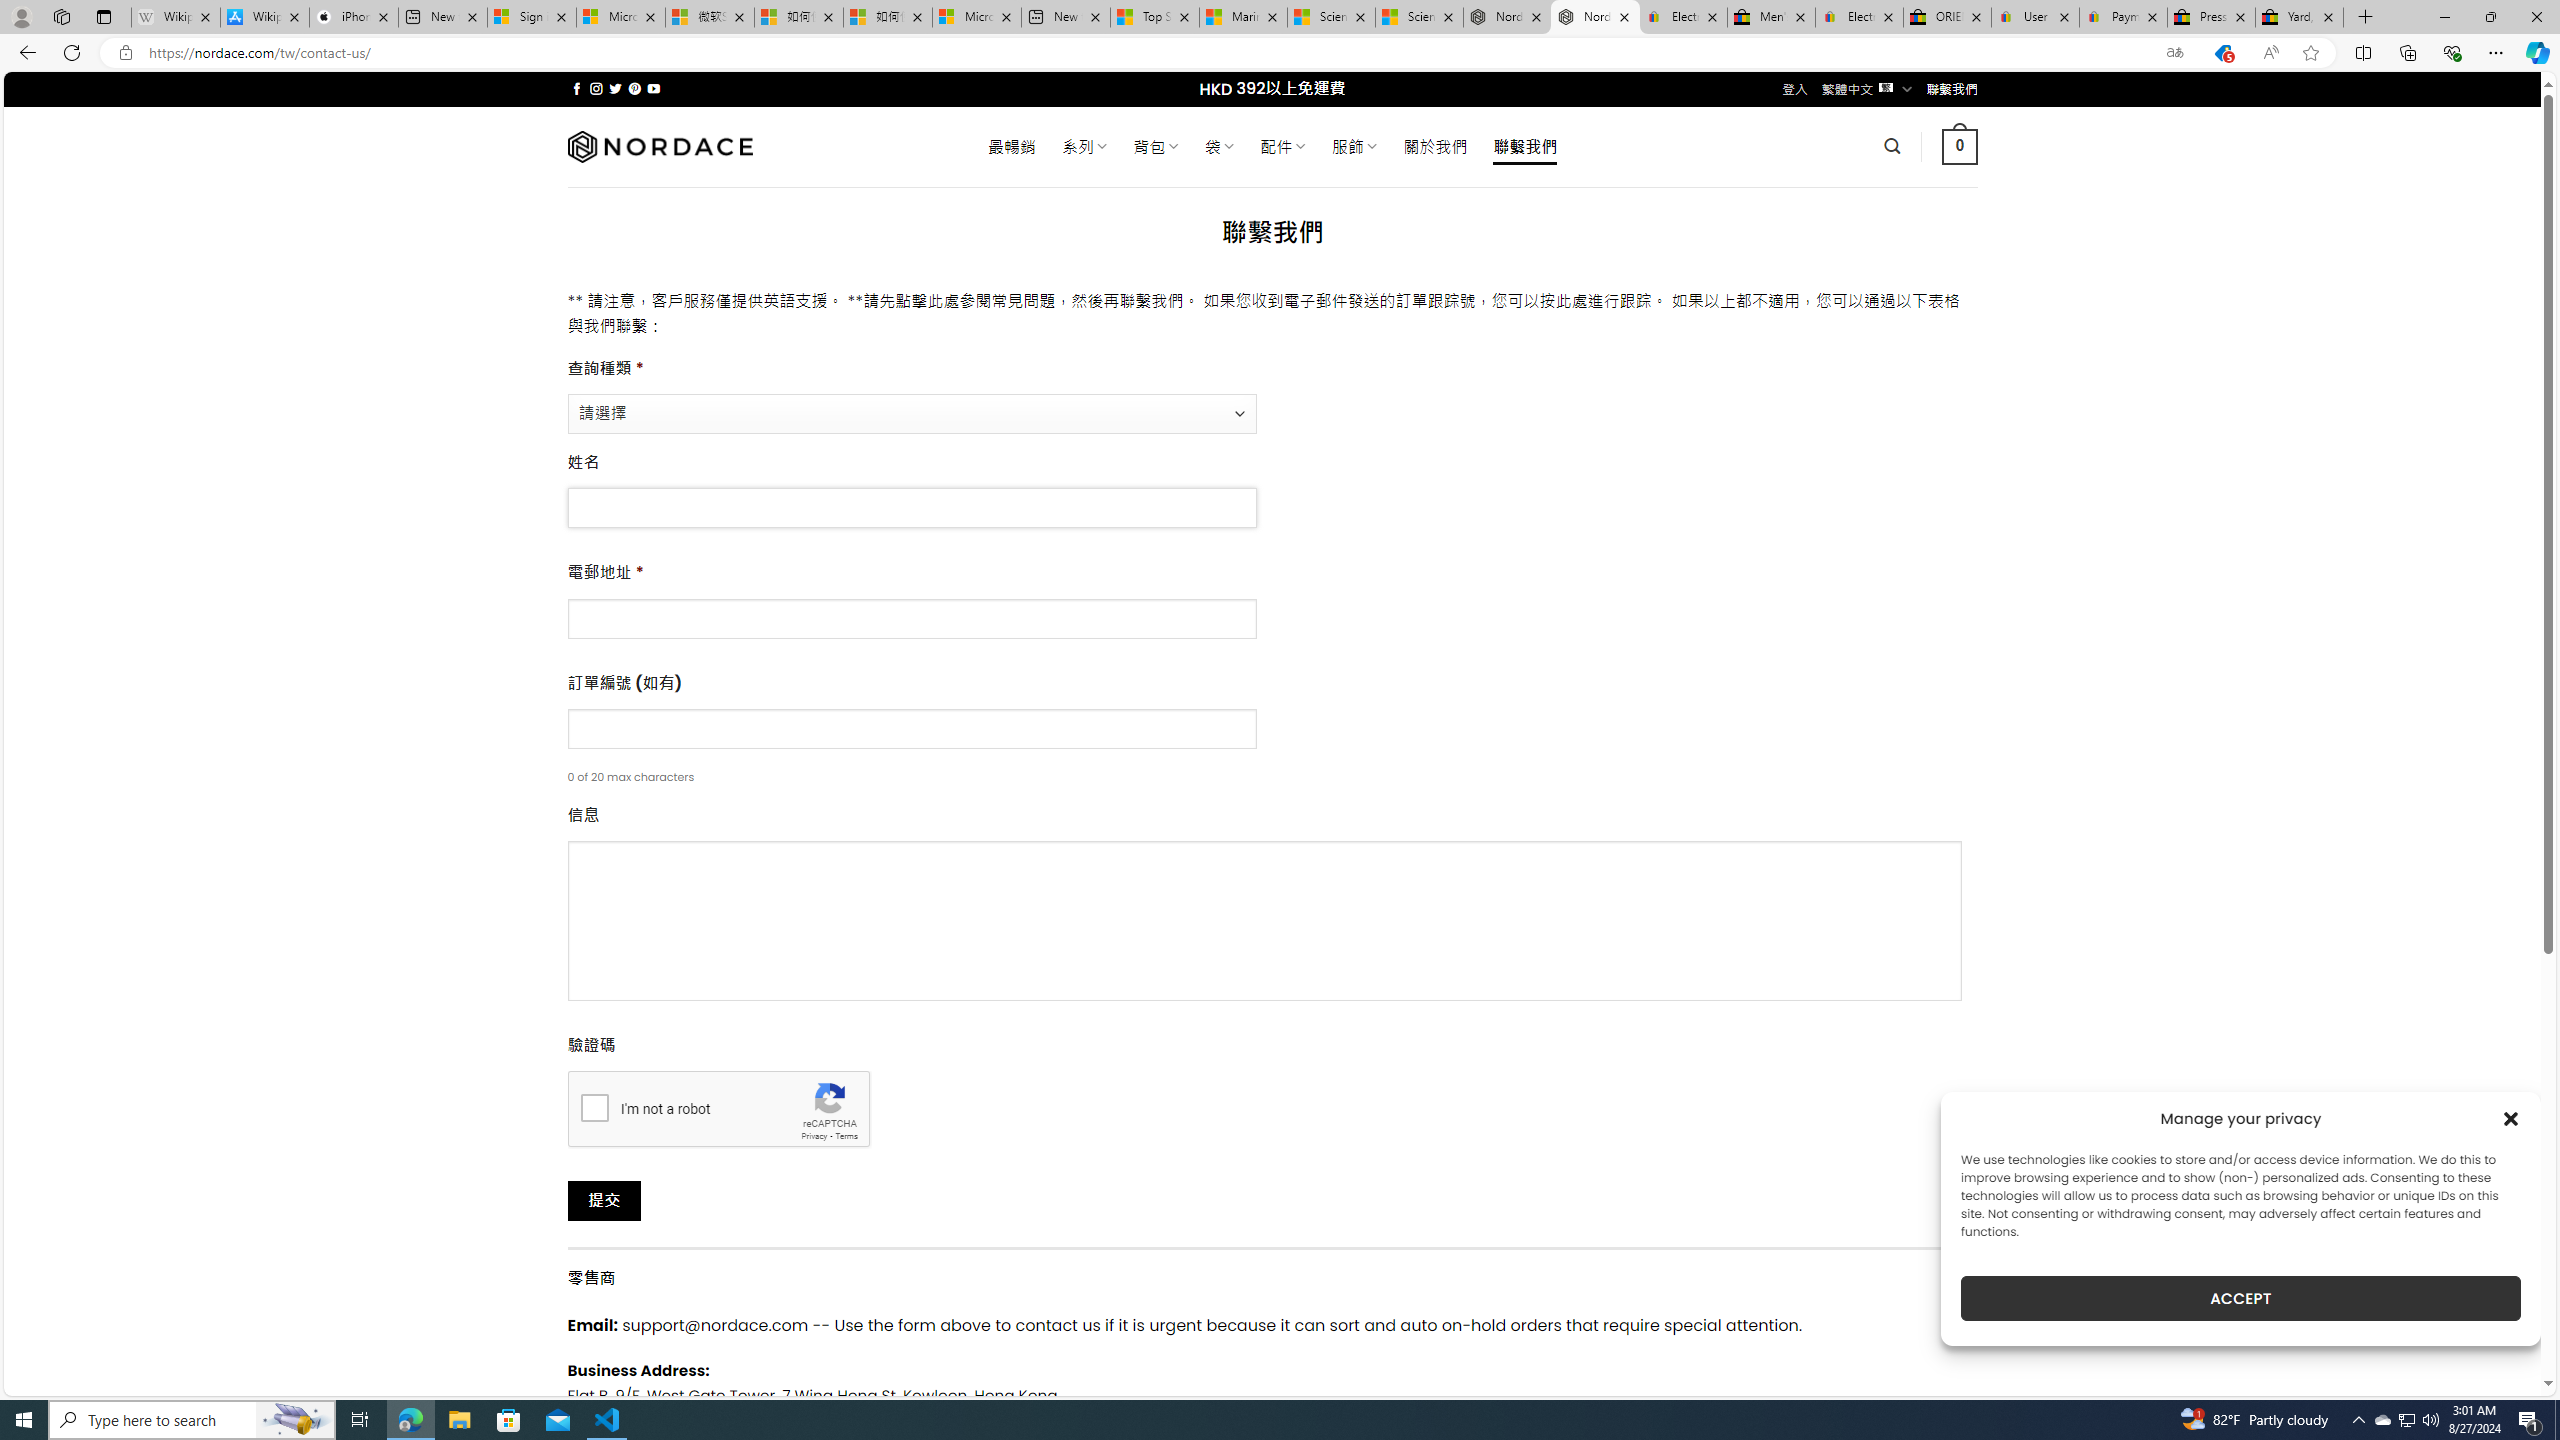 This screenshot has width=2560, height=1440. I want to click on Nordace, so click(658, 146).